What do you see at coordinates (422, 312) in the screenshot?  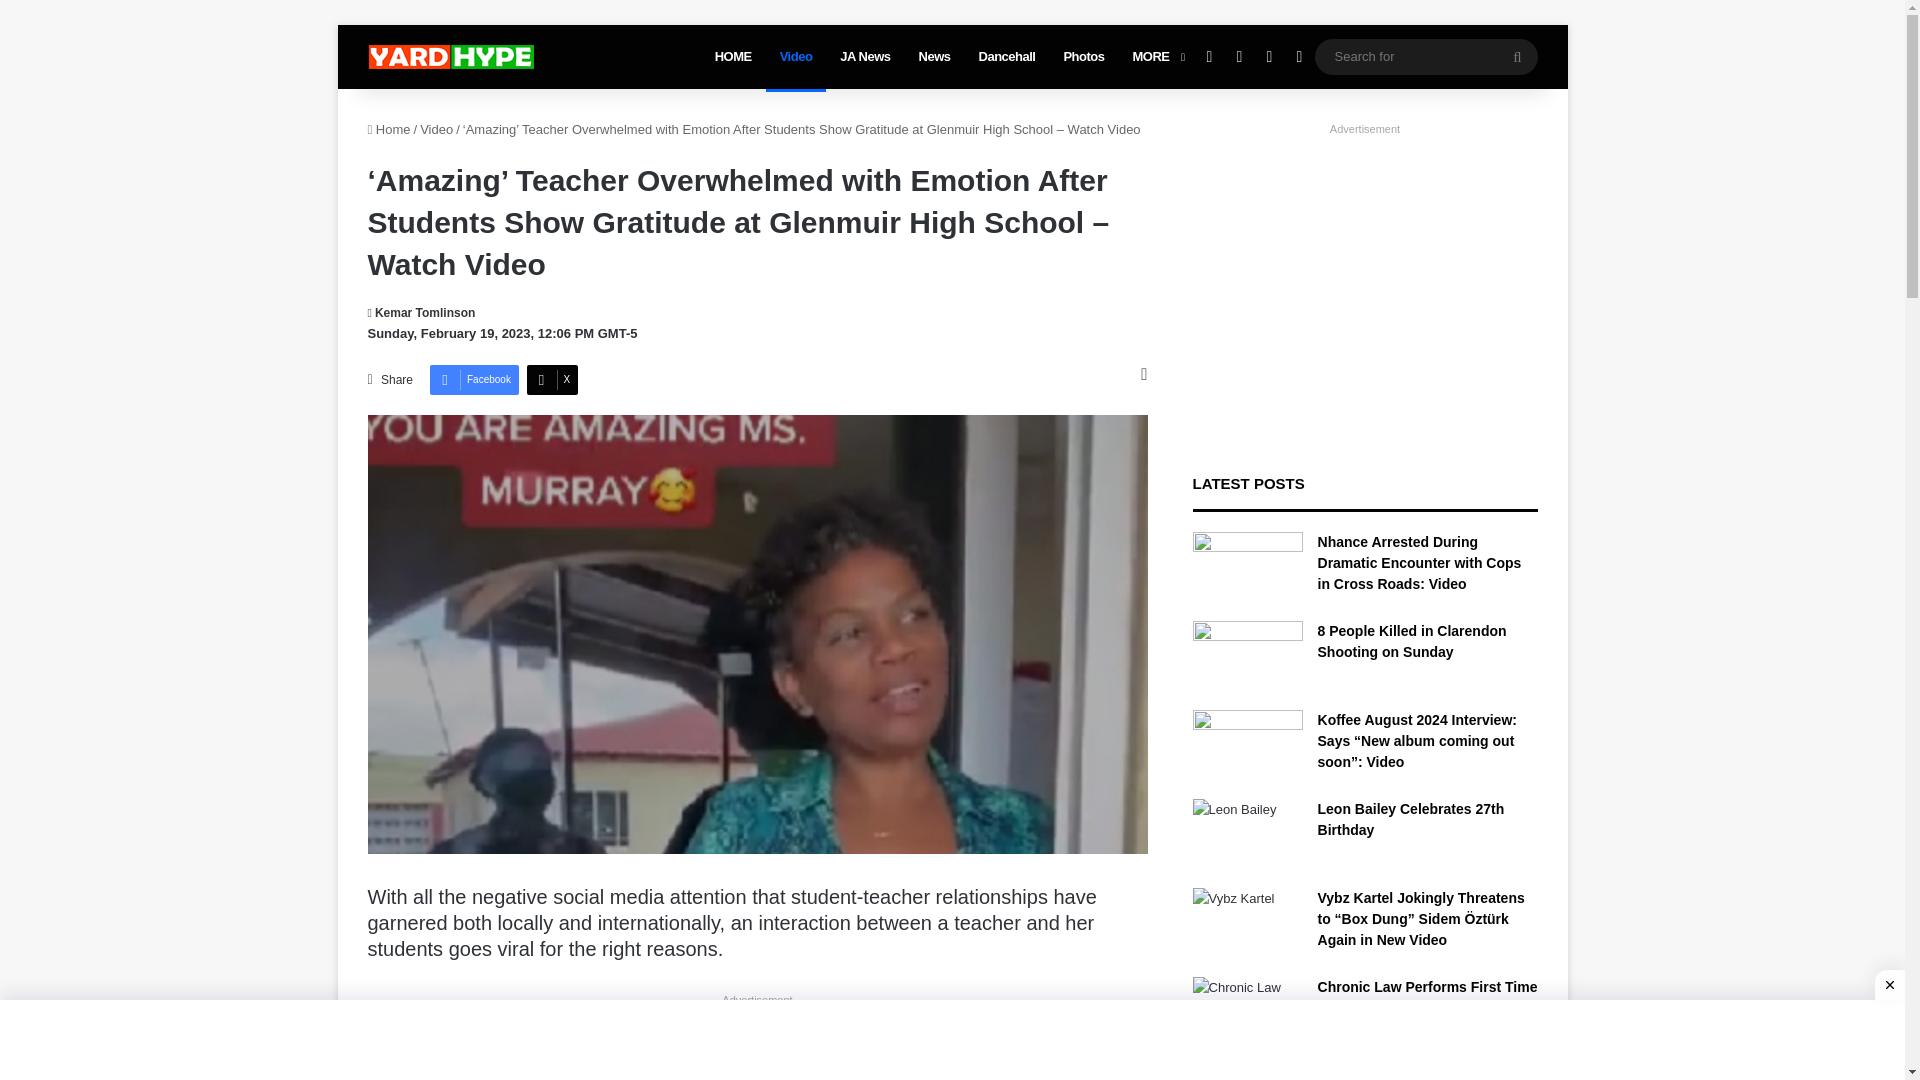 I see `Kemar Tomlinson` at bounding box center [422, 312].